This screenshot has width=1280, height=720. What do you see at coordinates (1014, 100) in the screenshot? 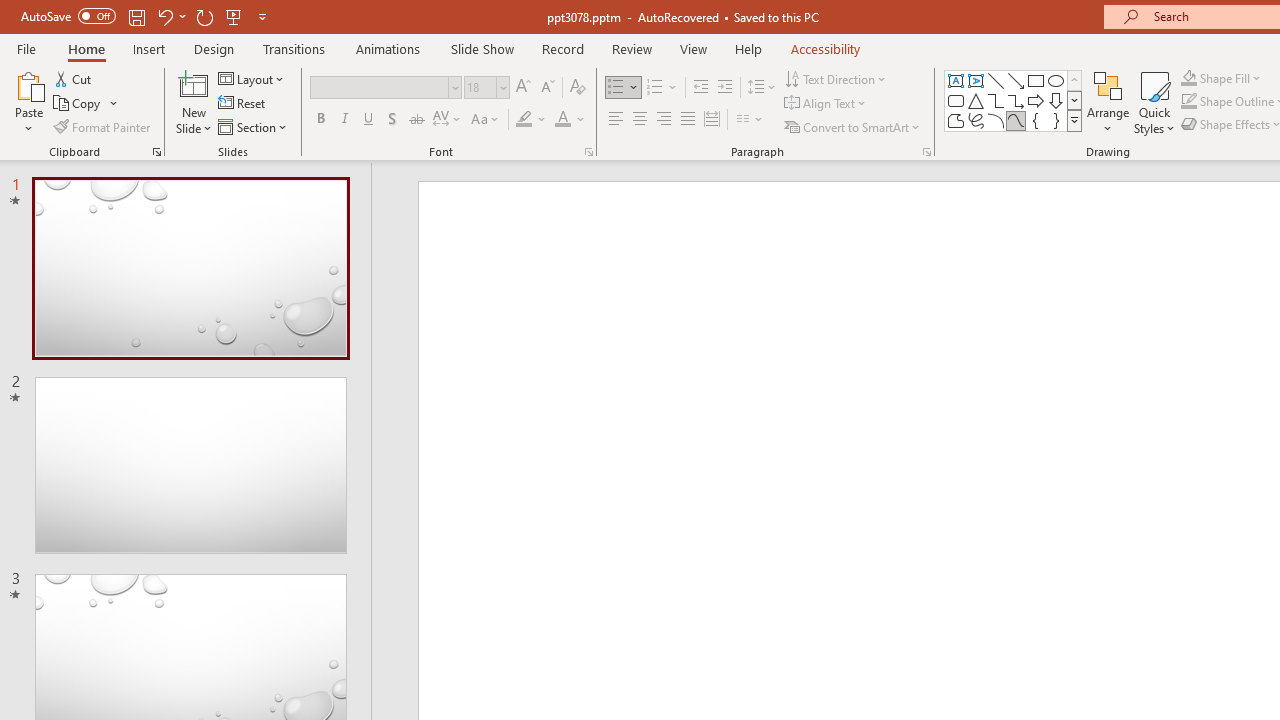
I see `AutomationID: ShapesInsertGallery` at bounding box center [1014, 100].